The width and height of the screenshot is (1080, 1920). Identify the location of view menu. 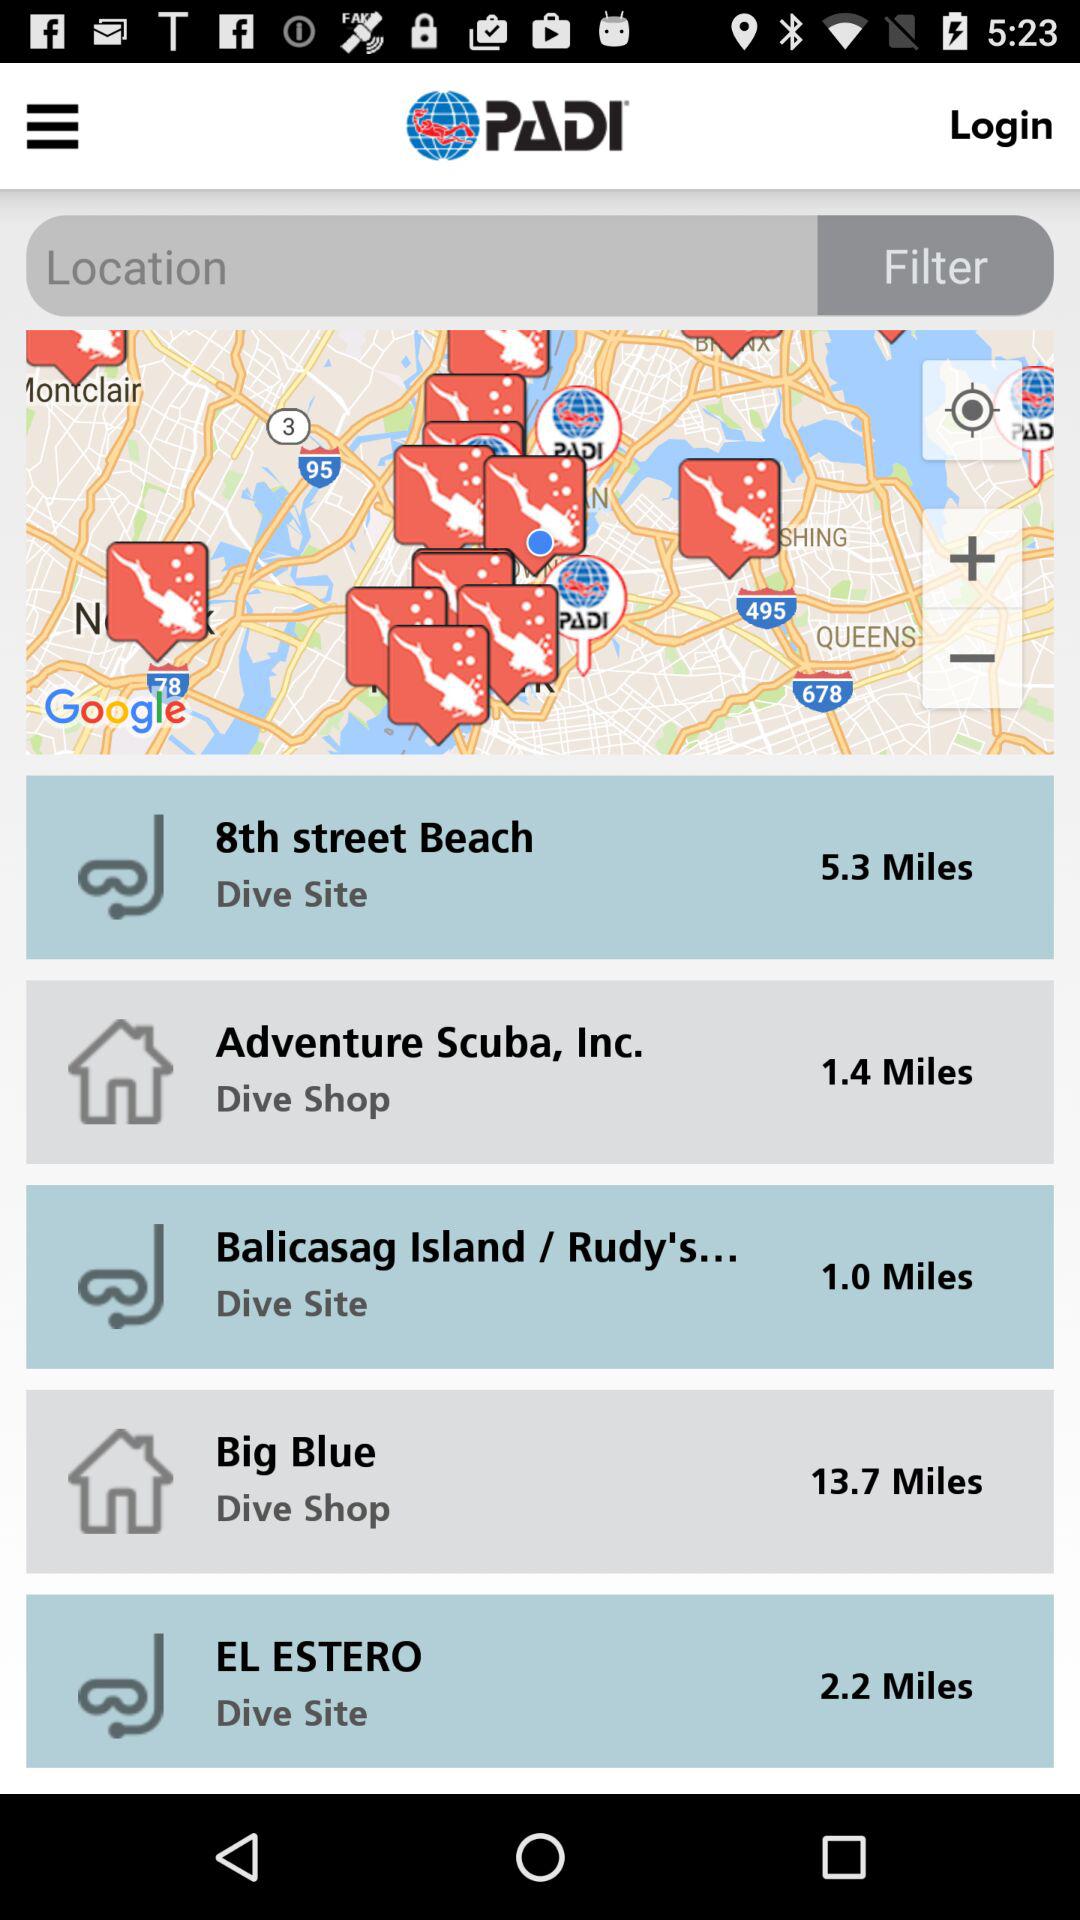
(52, 126).